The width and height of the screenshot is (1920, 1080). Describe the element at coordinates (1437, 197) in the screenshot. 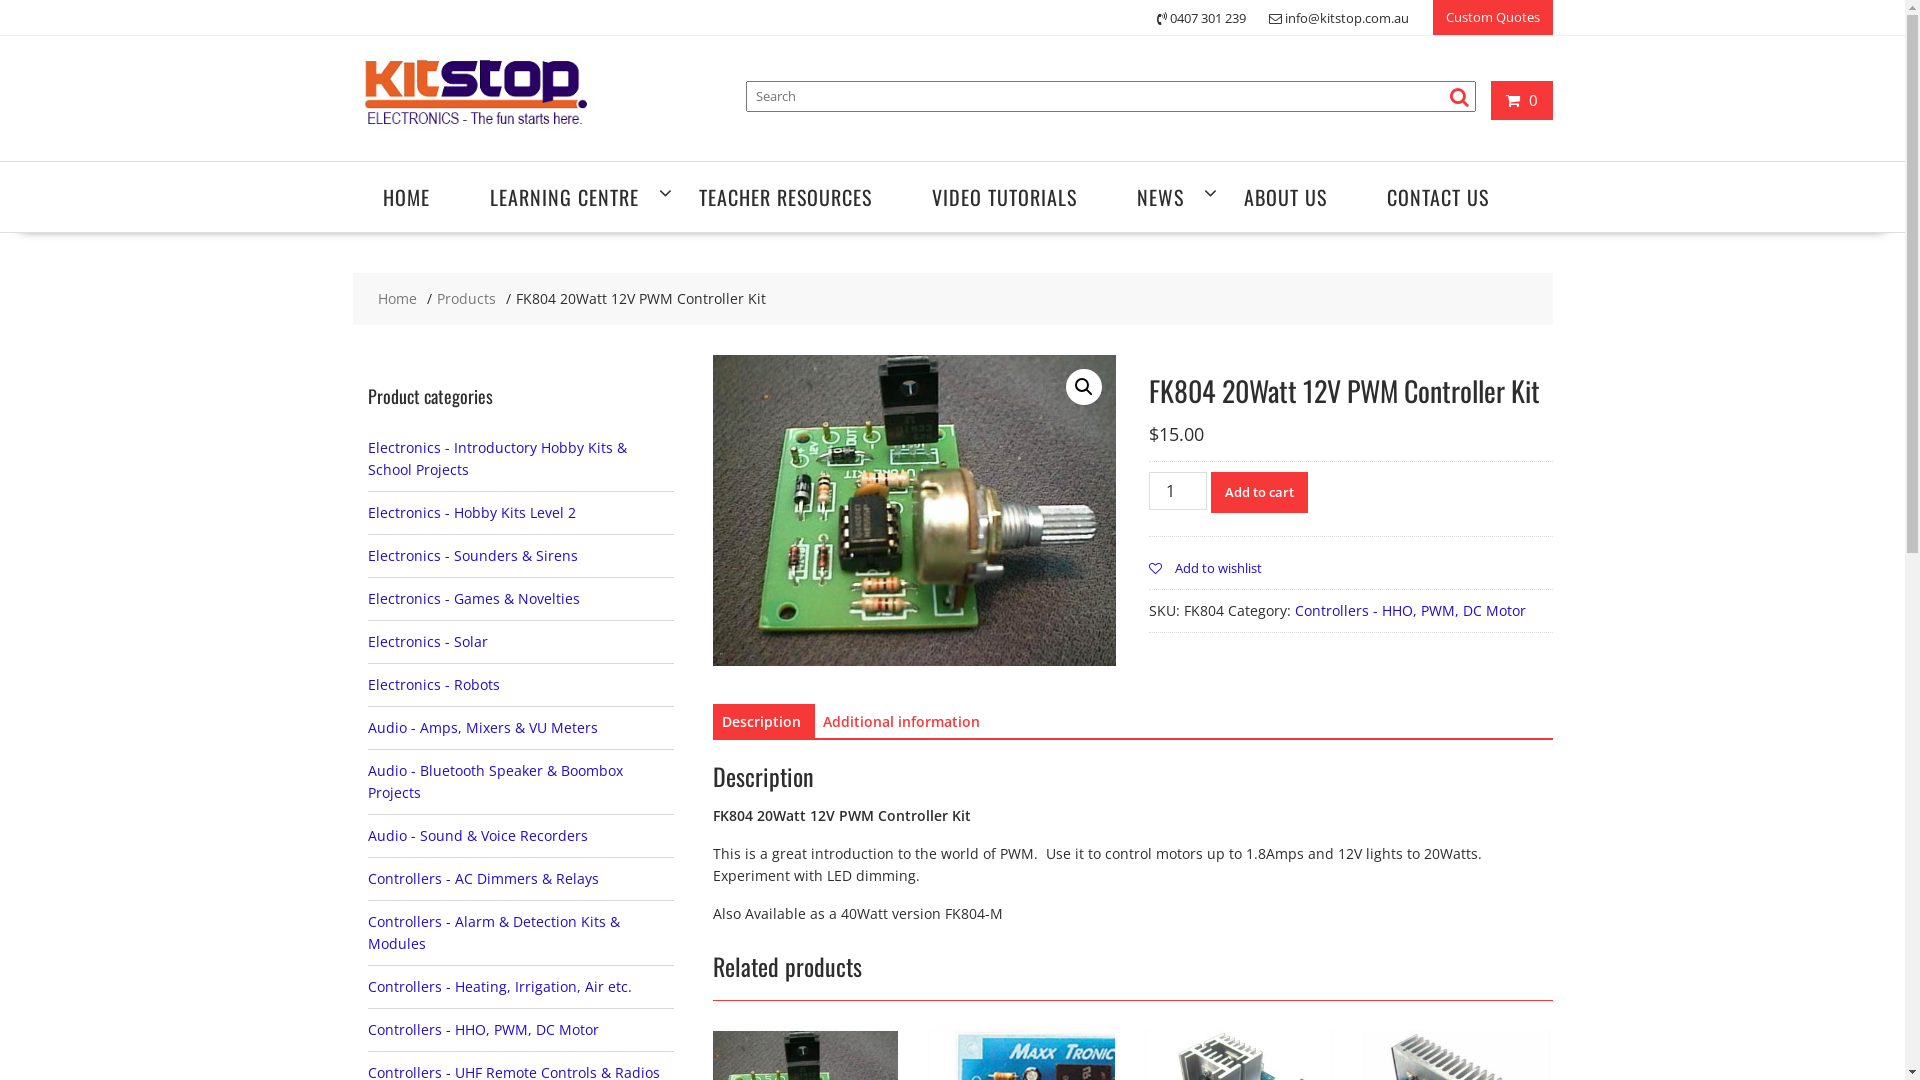

I see `CONTACT US` at that location.